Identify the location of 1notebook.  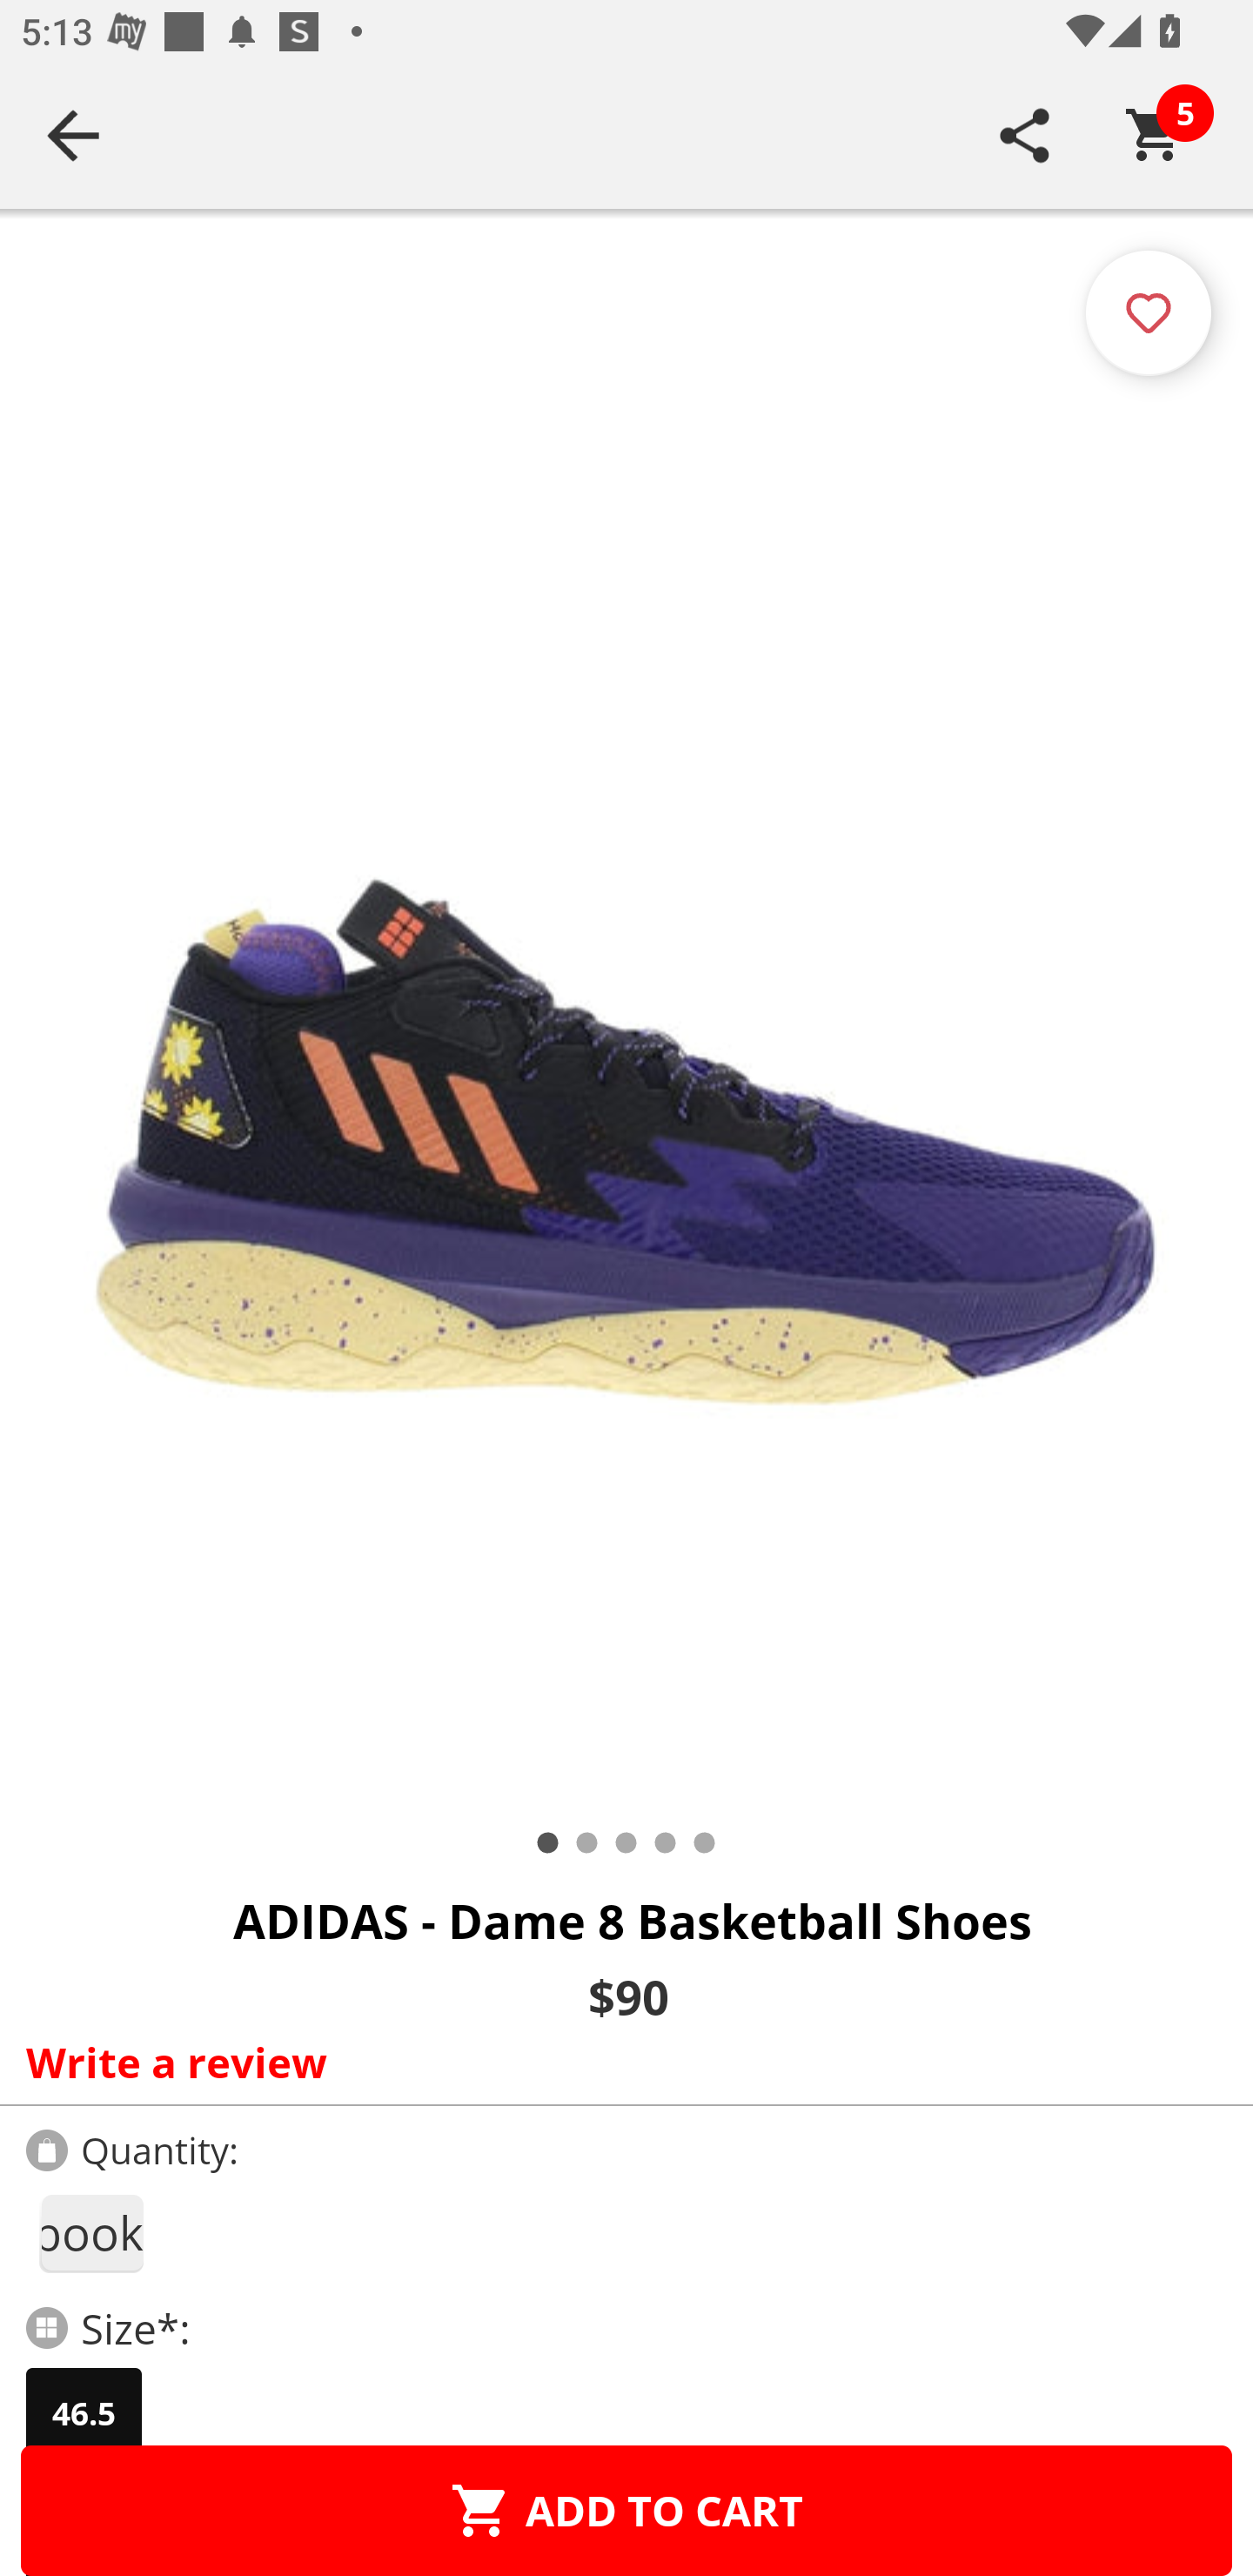
(90, 2233).